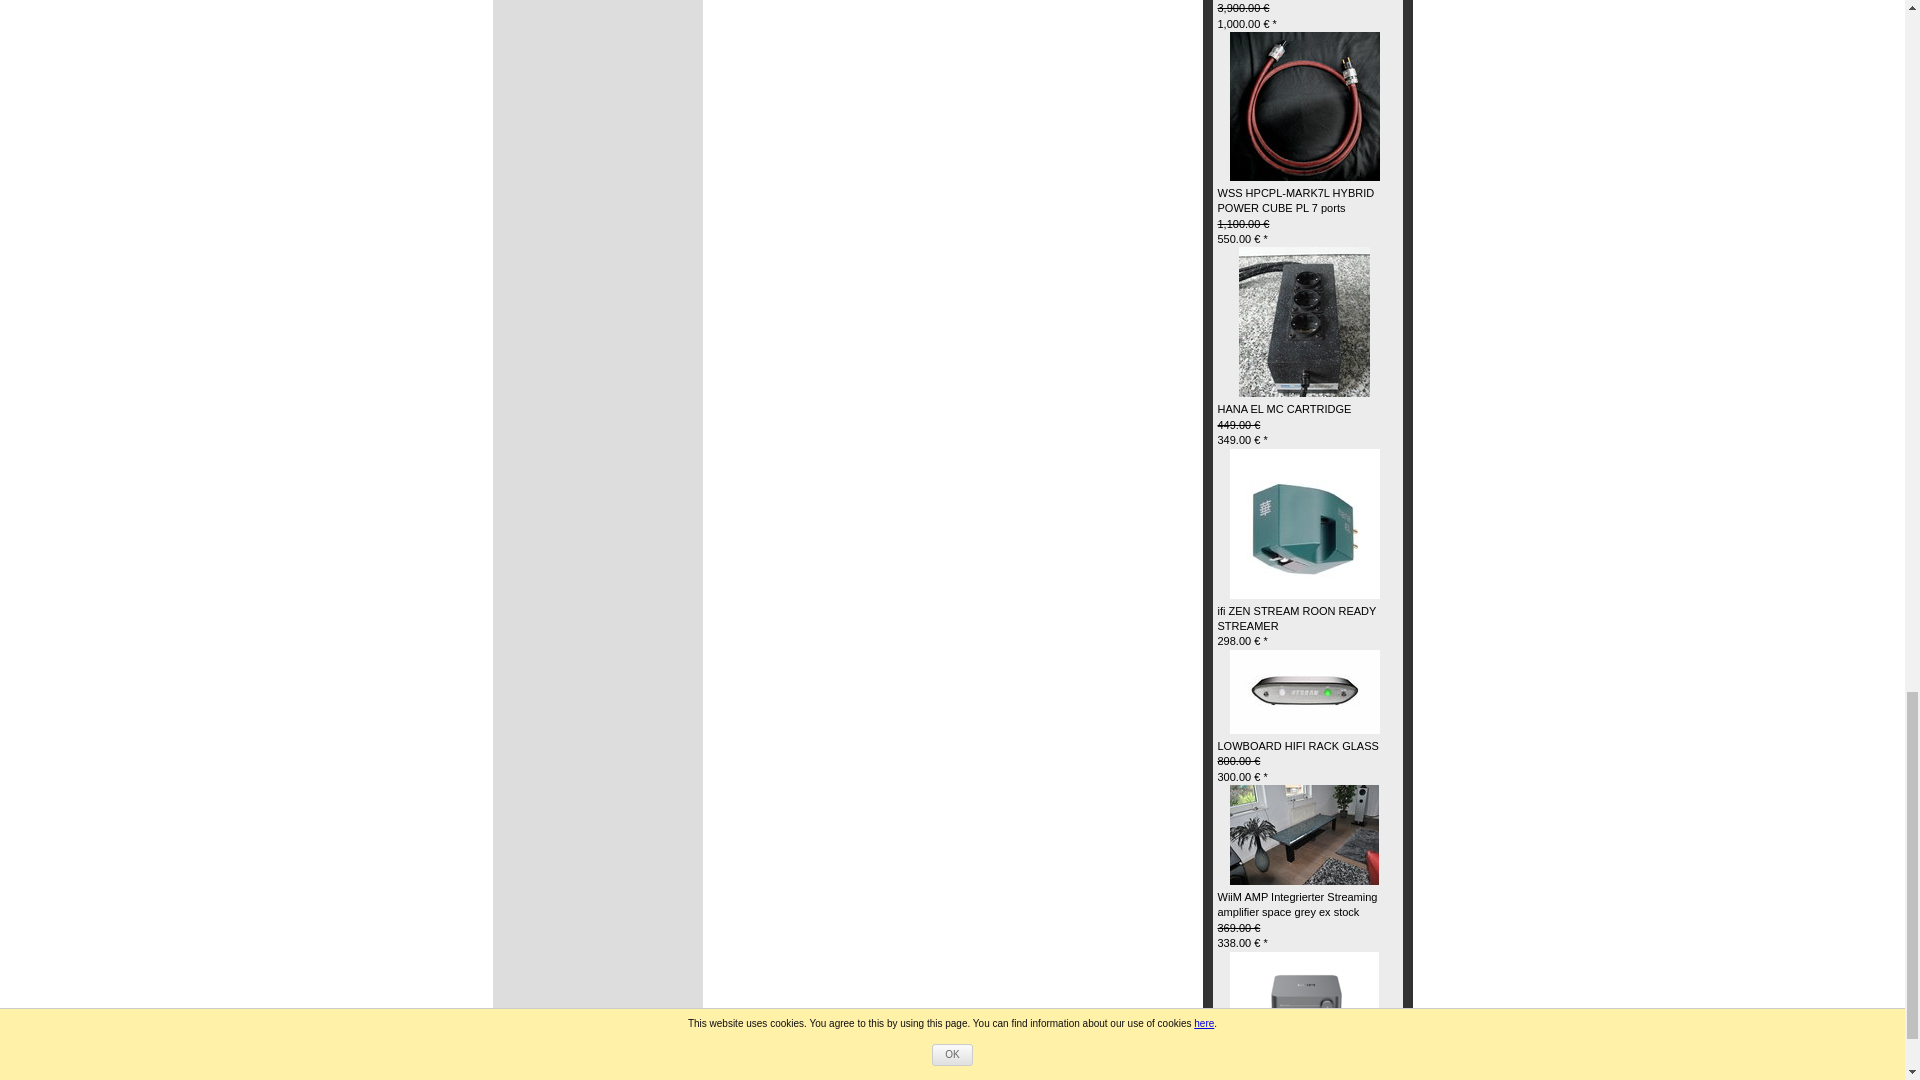  What do you see at coordinates (1305, 523) in the screenshot?
I see `Go to product` at bounding box center [1305, 523].